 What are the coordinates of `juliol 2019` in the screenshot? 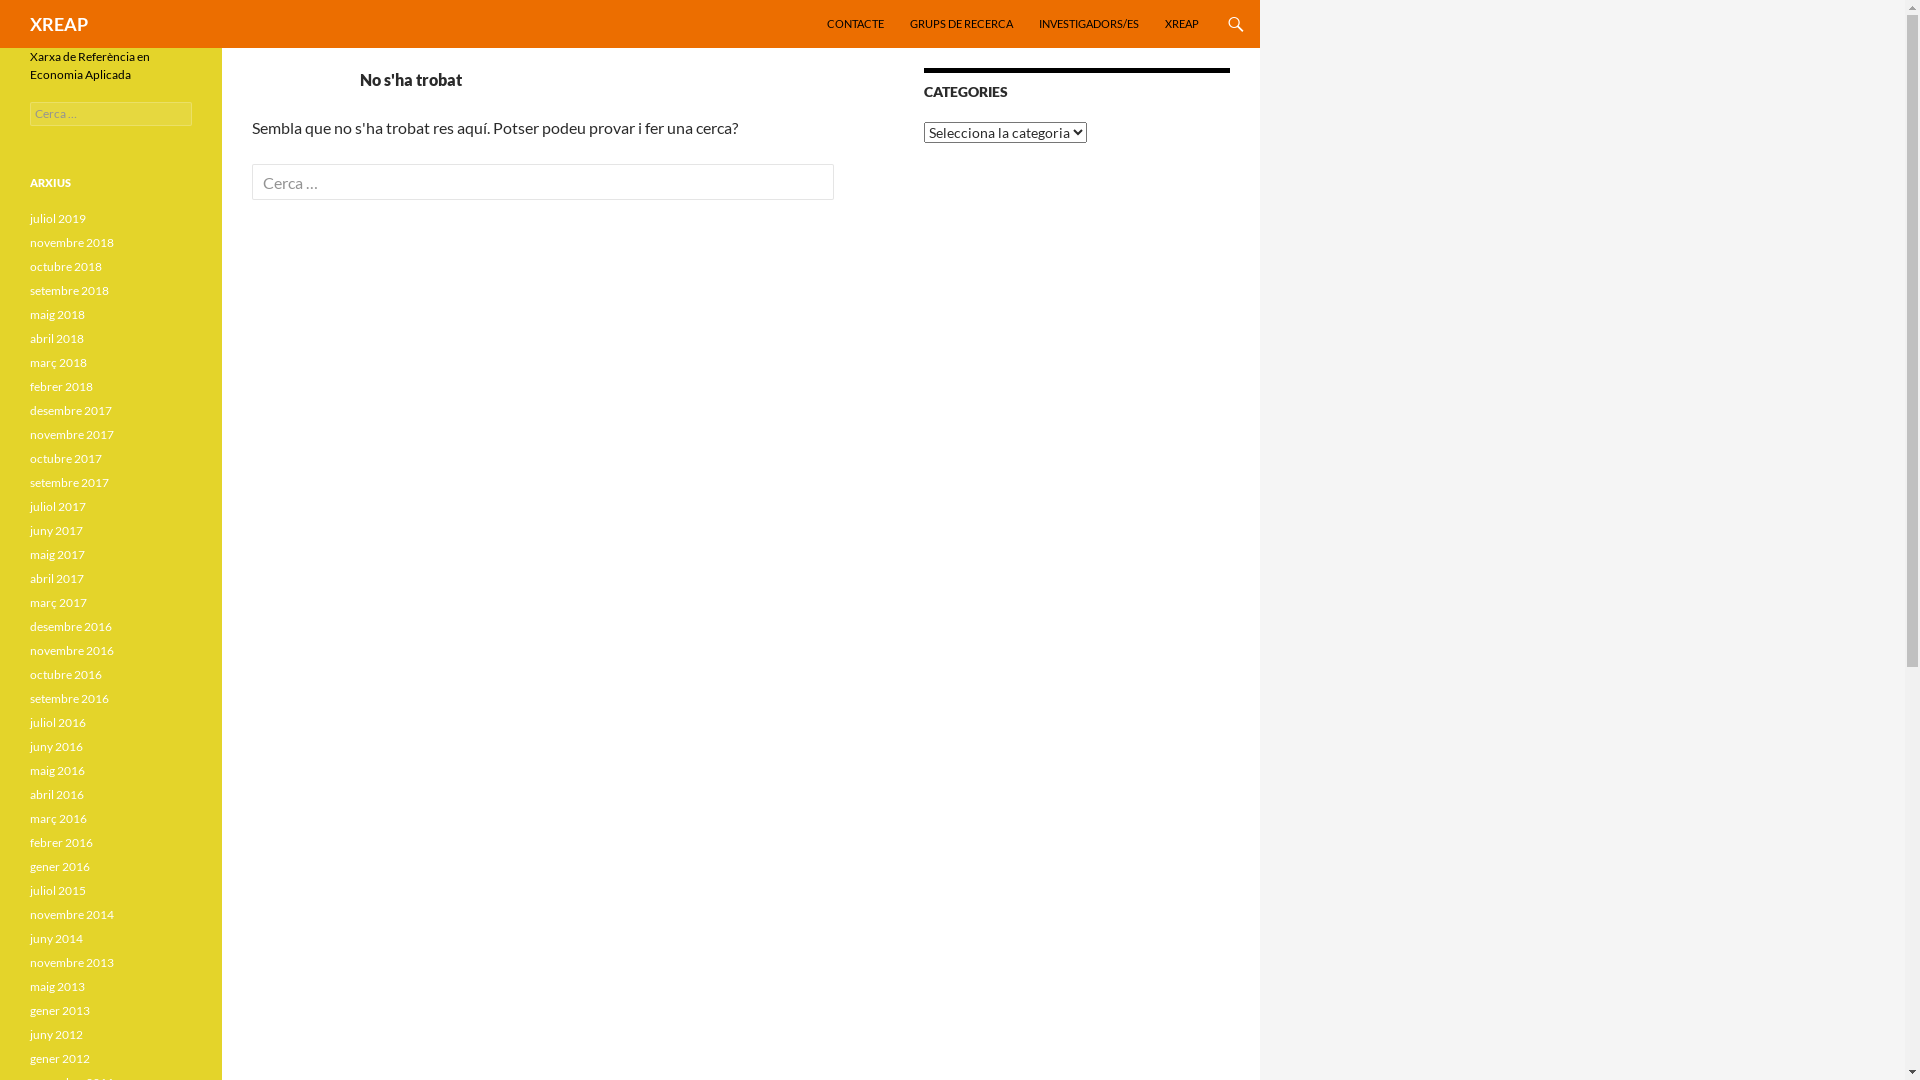 It's located at (58, 218).